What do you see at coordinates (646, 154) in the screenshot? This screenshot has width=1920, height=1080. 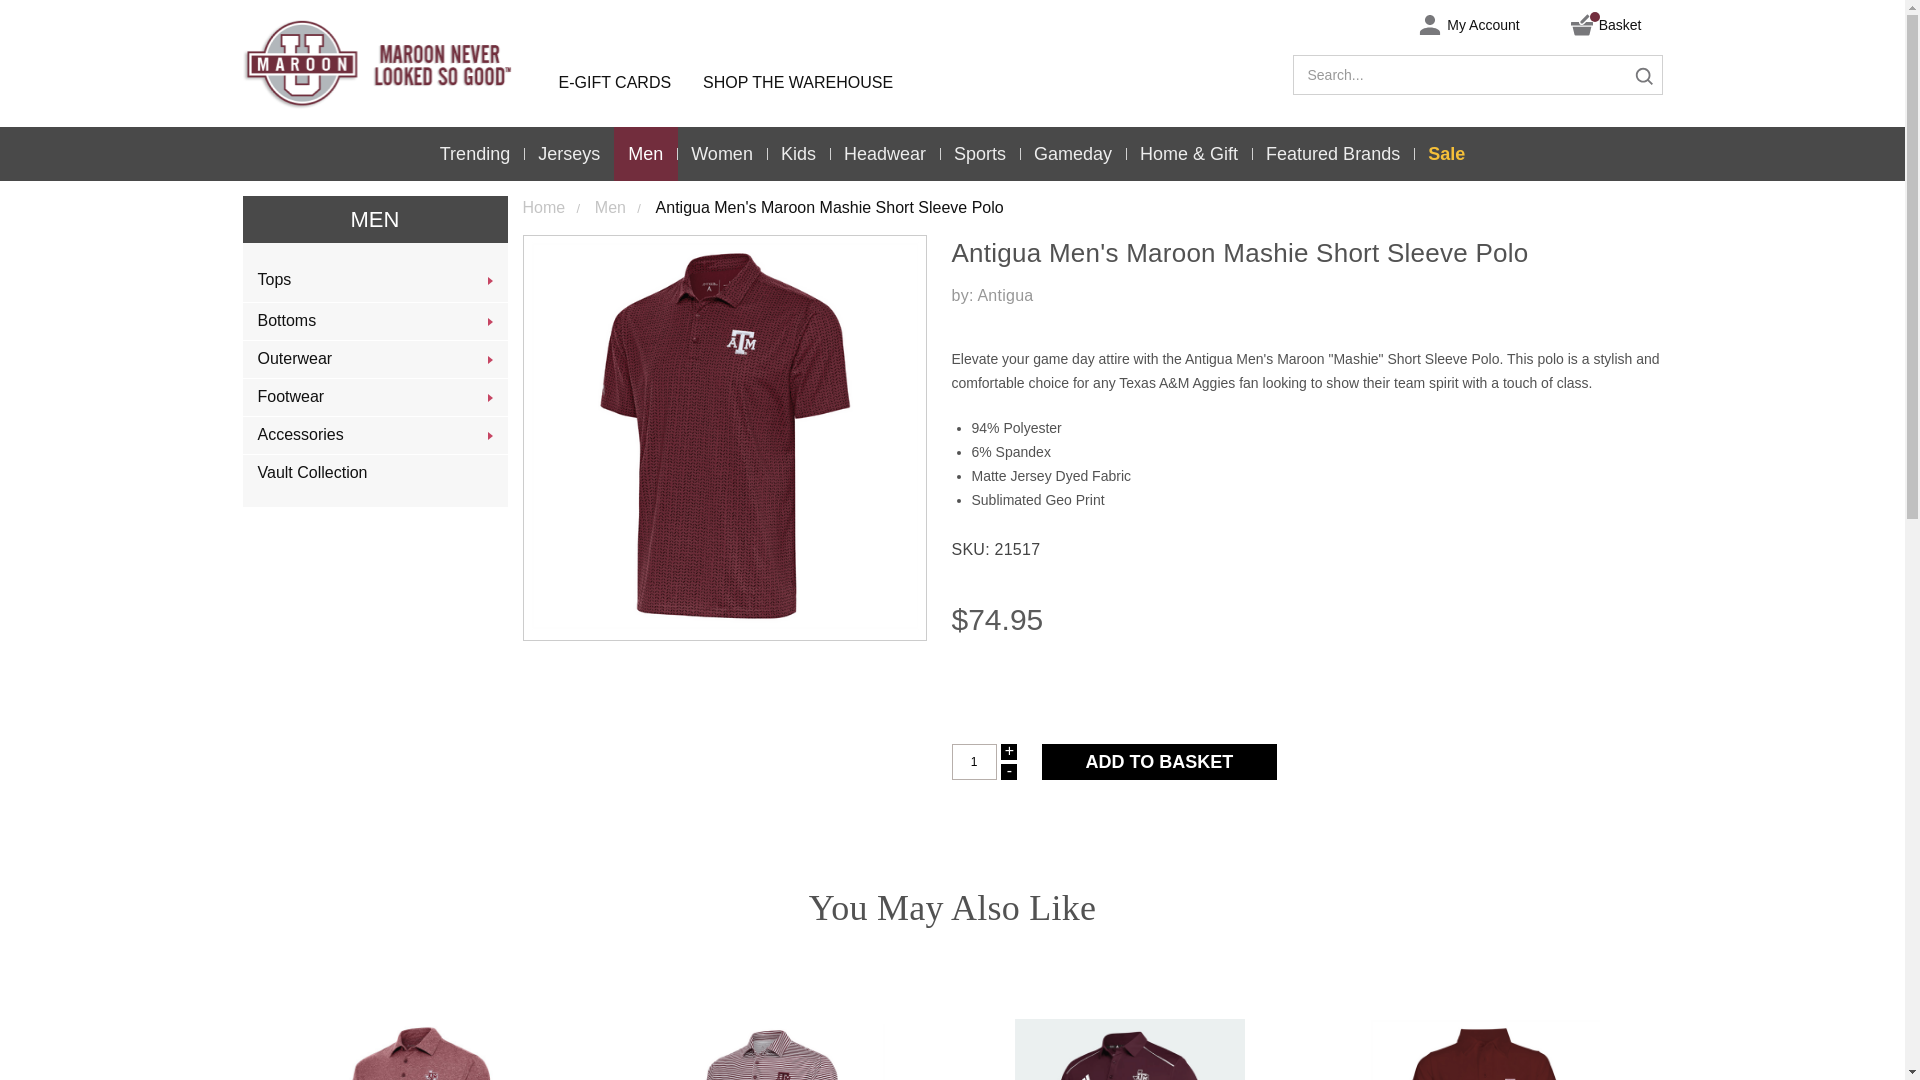 I see `Men` at bounding box center [646, 154].